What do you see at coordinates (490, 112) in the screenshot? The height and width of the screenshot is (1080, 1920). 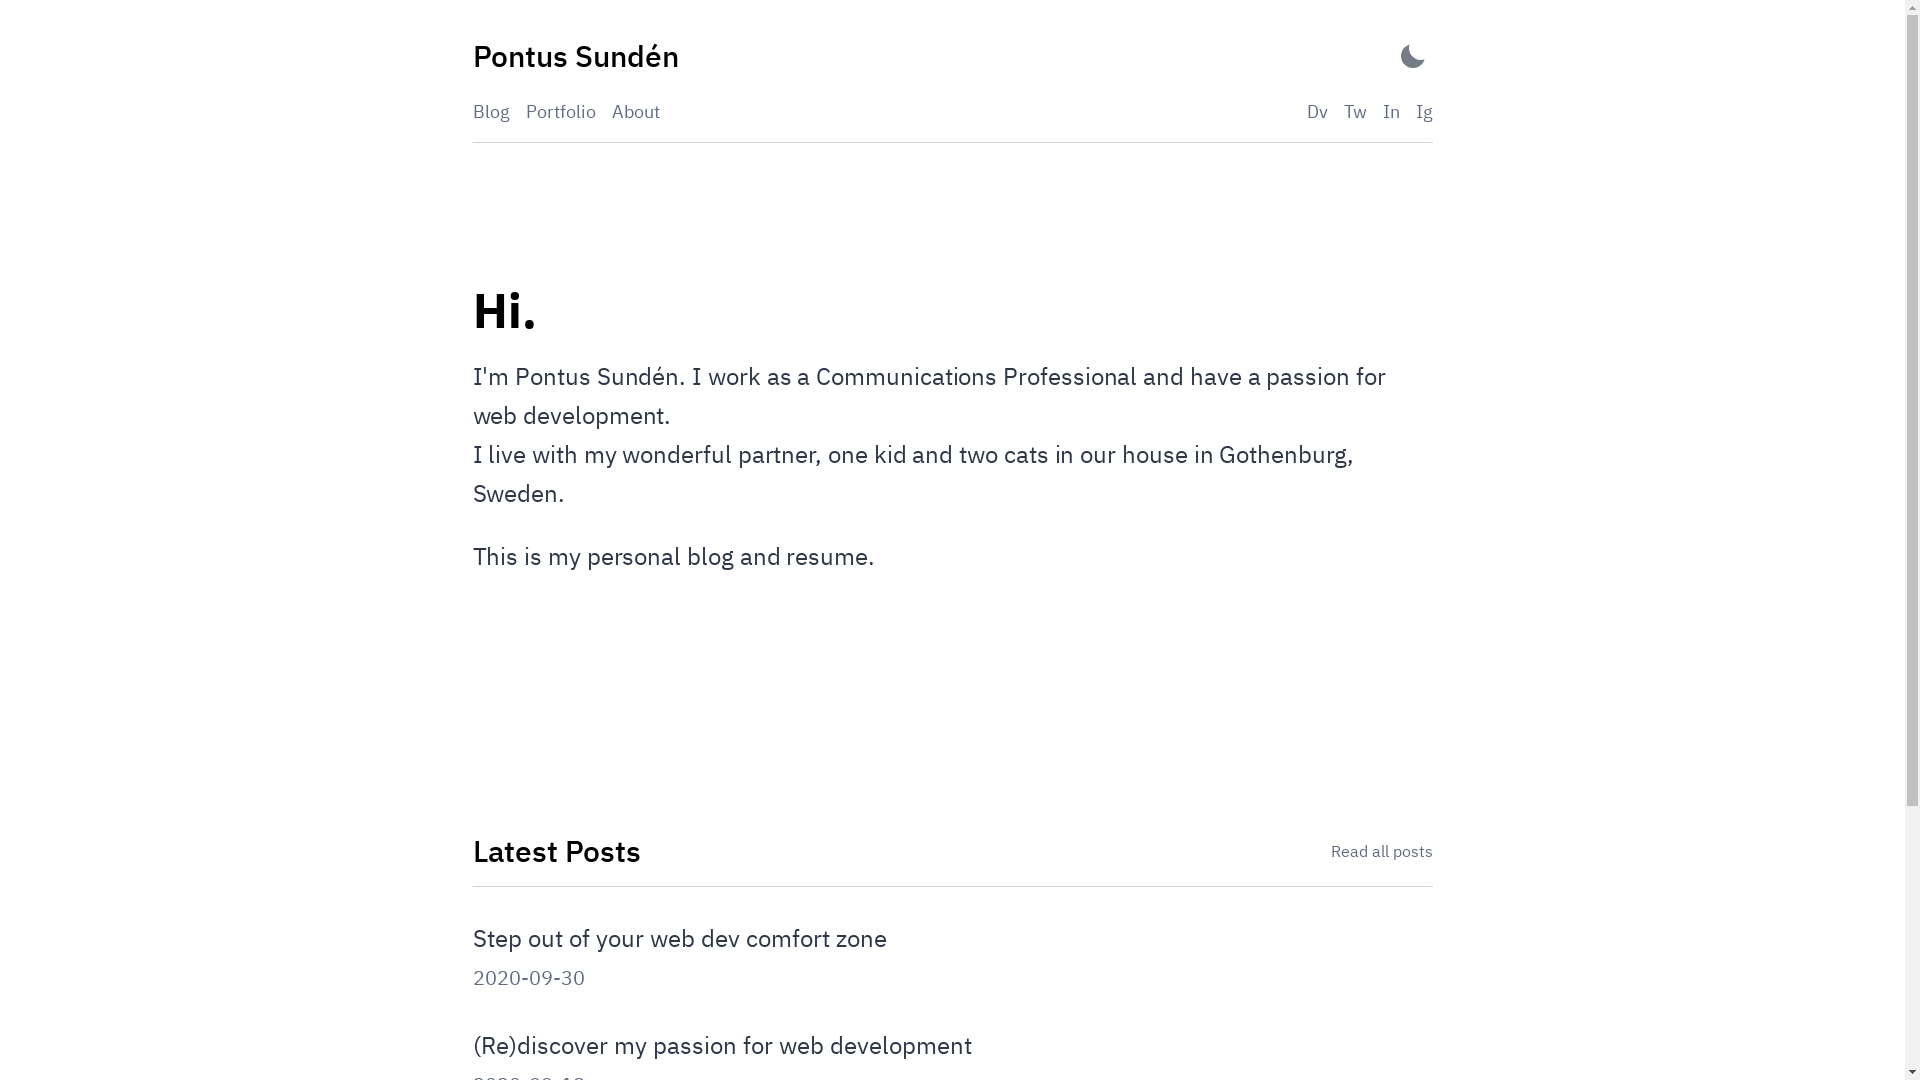 I see `Blog` at bounding box center [490, 112].